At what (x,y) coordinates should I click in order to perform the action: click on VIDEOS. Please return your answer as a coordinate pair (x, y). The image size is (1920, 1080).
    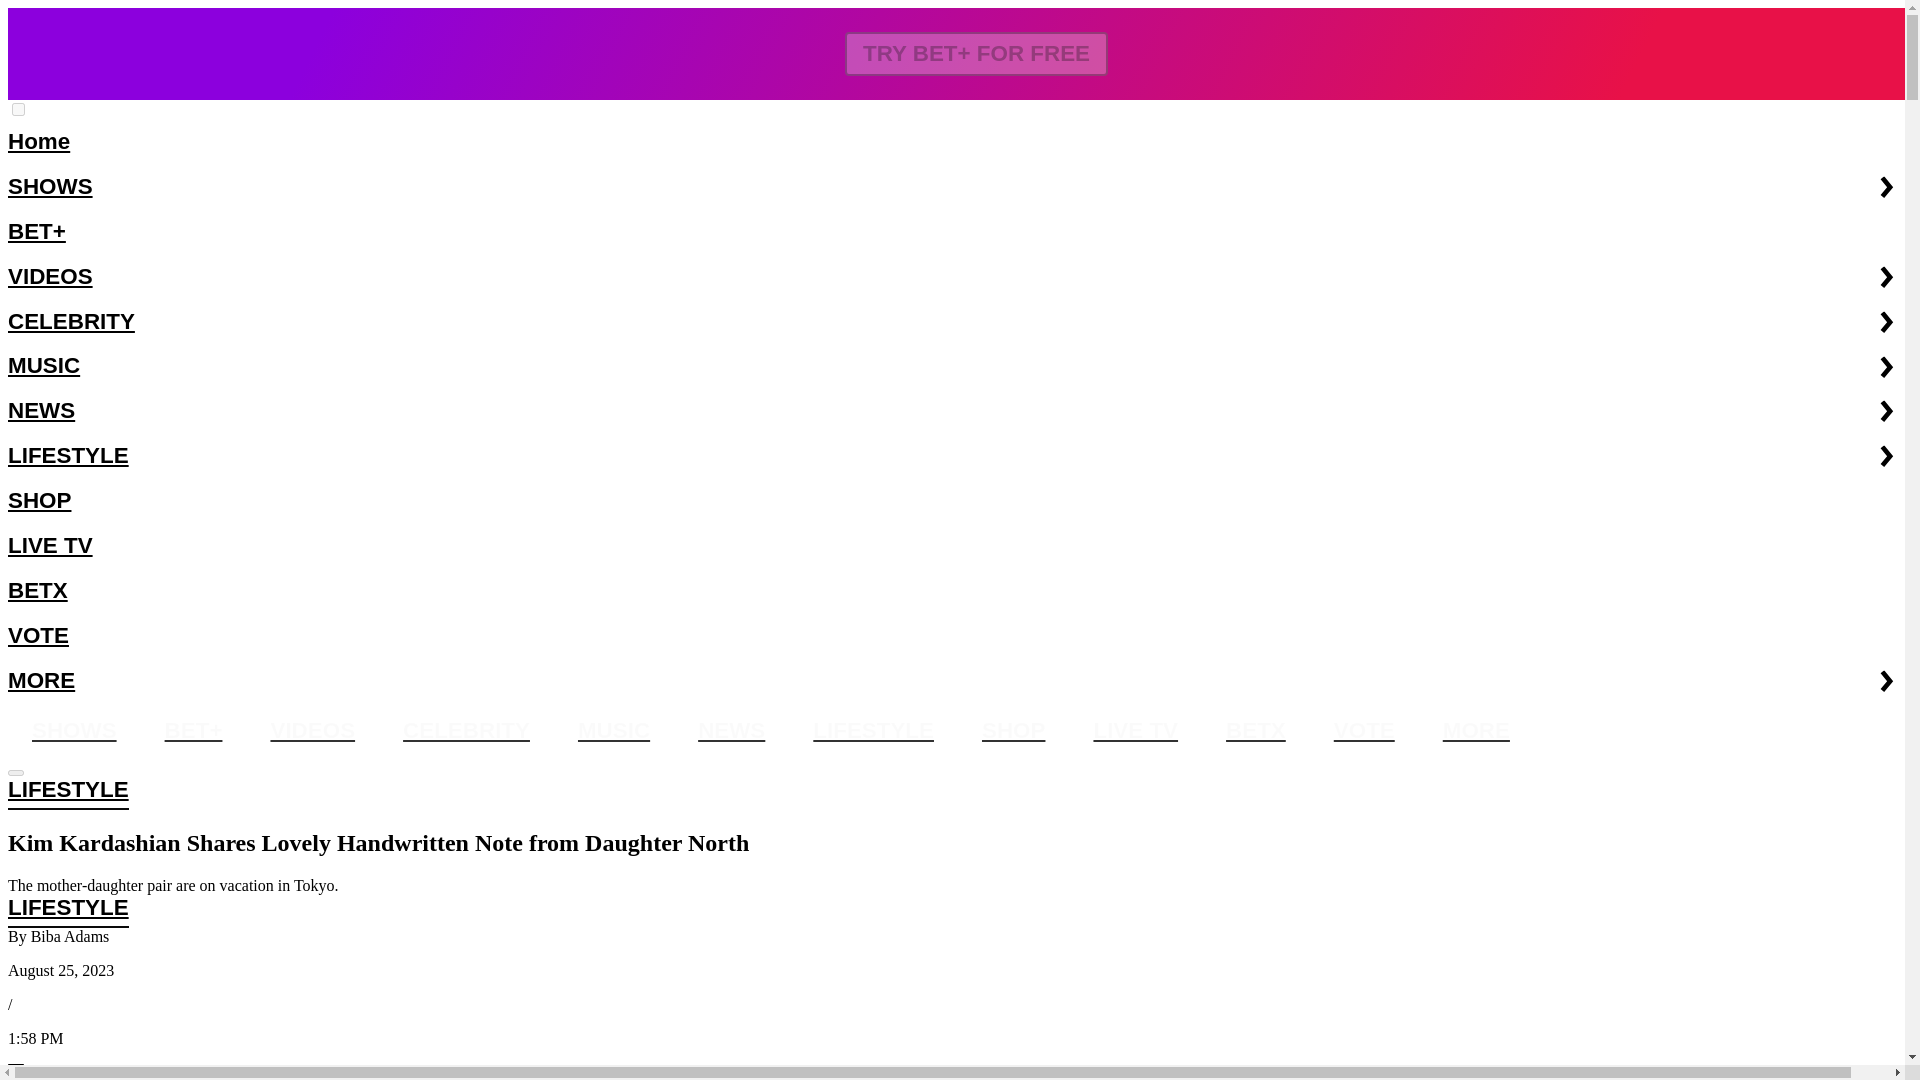
    Looking at the image, I should click on (952, 277).